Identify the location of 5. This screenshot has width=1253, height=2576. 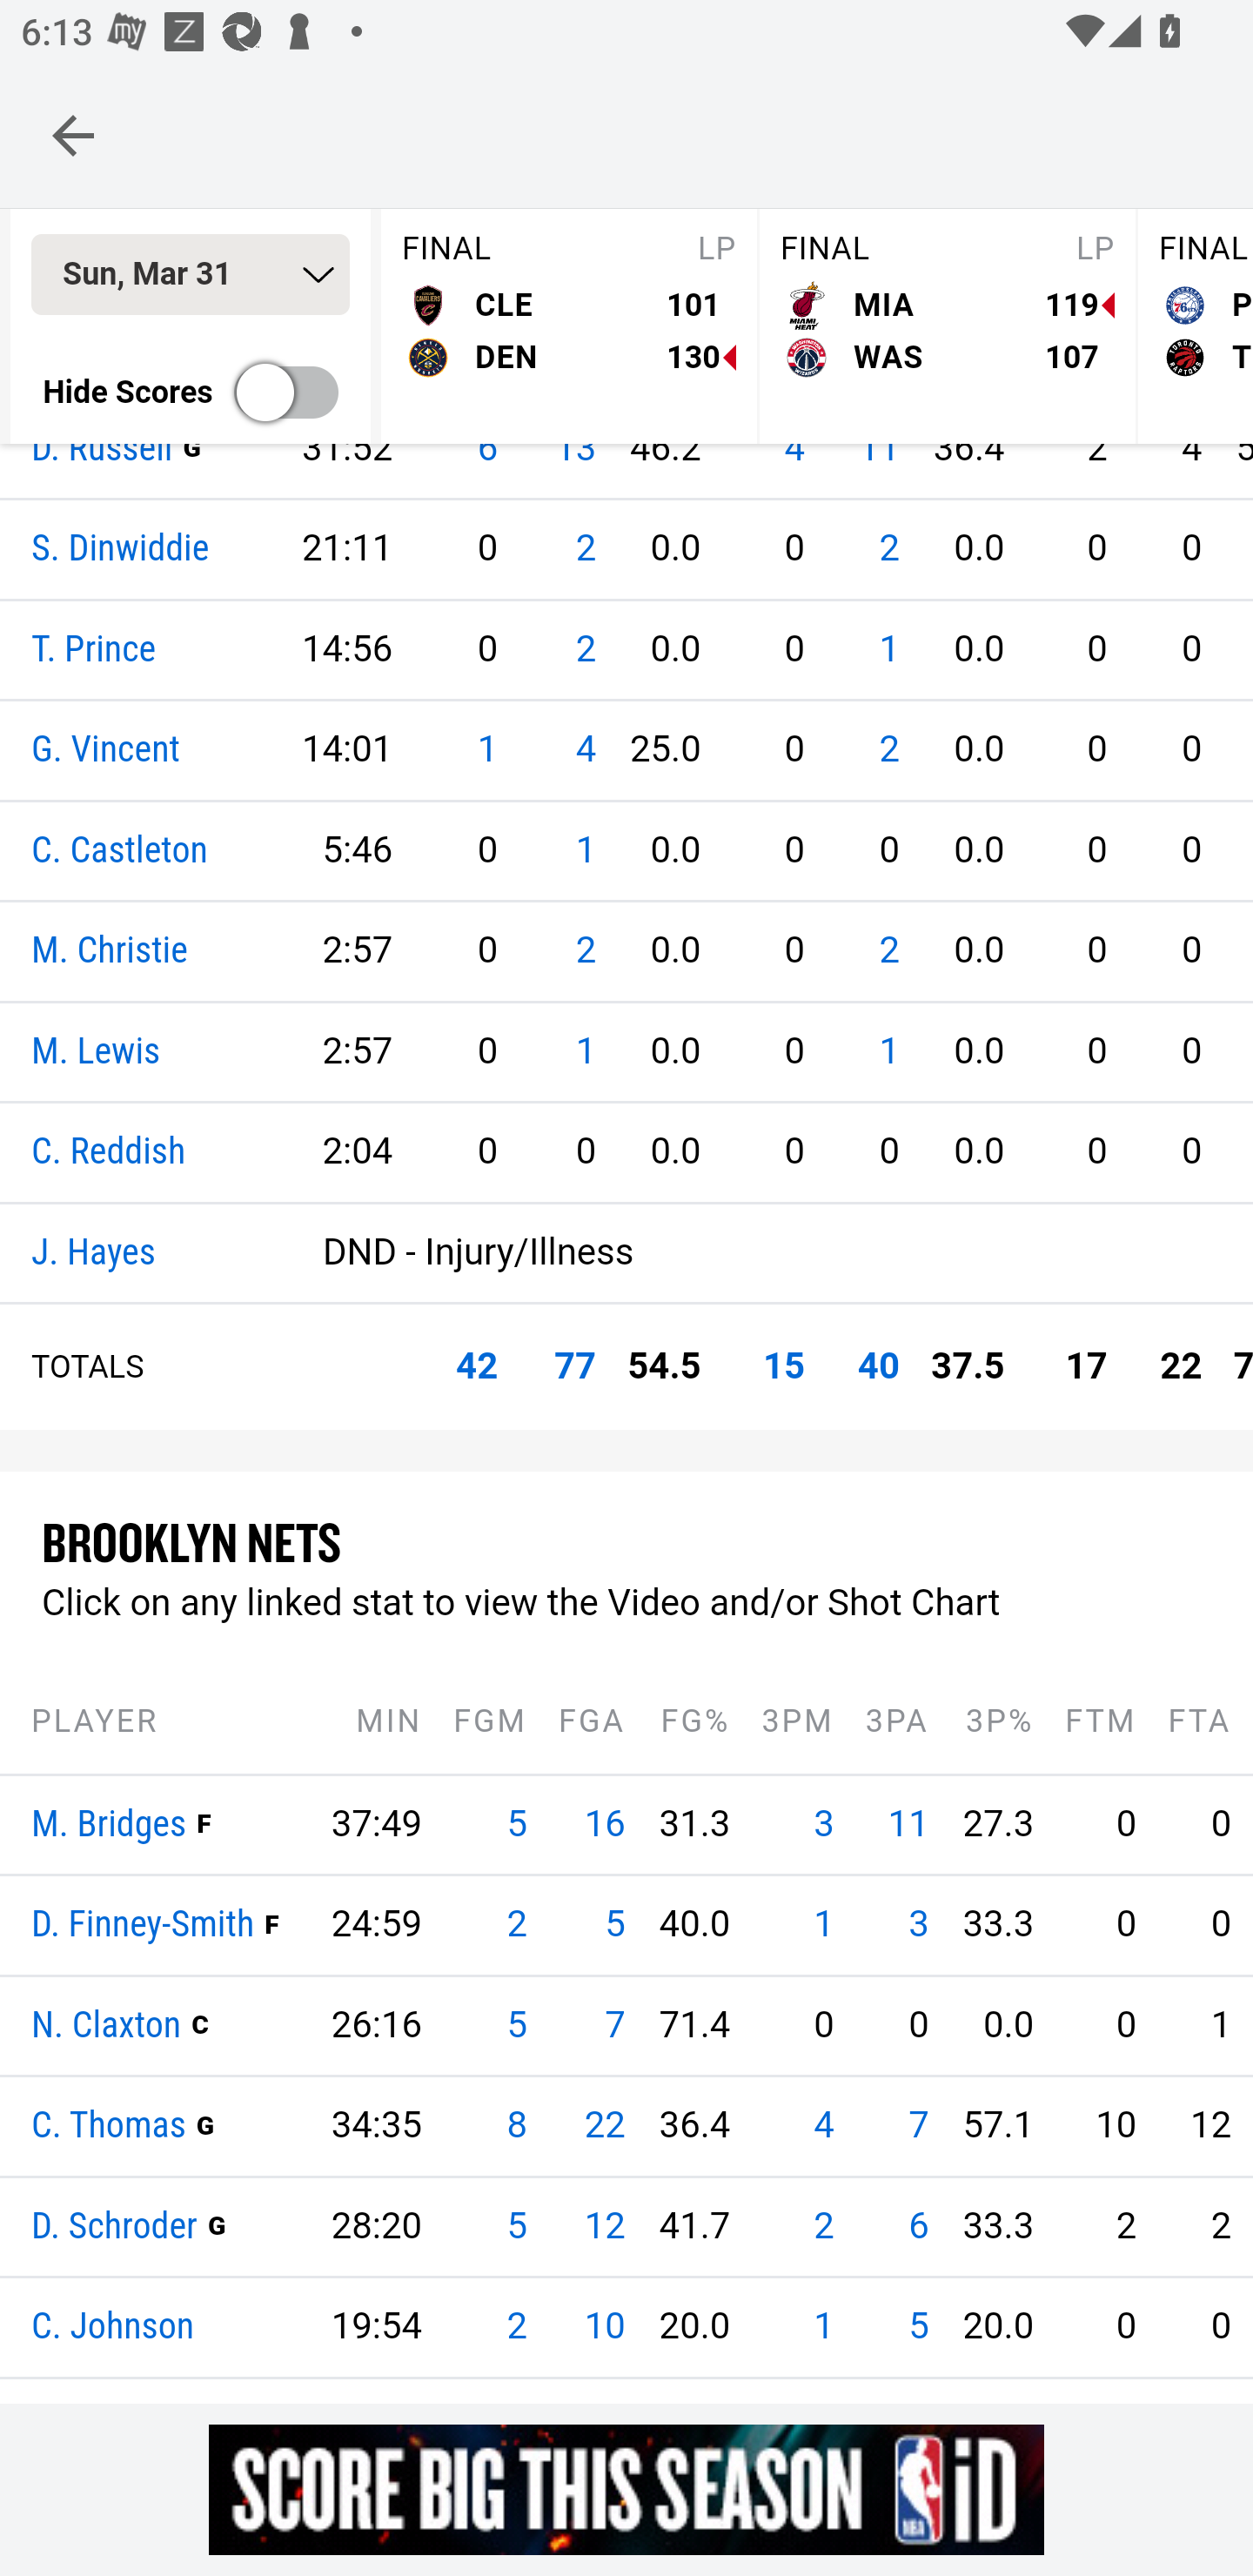
(517, 2226).